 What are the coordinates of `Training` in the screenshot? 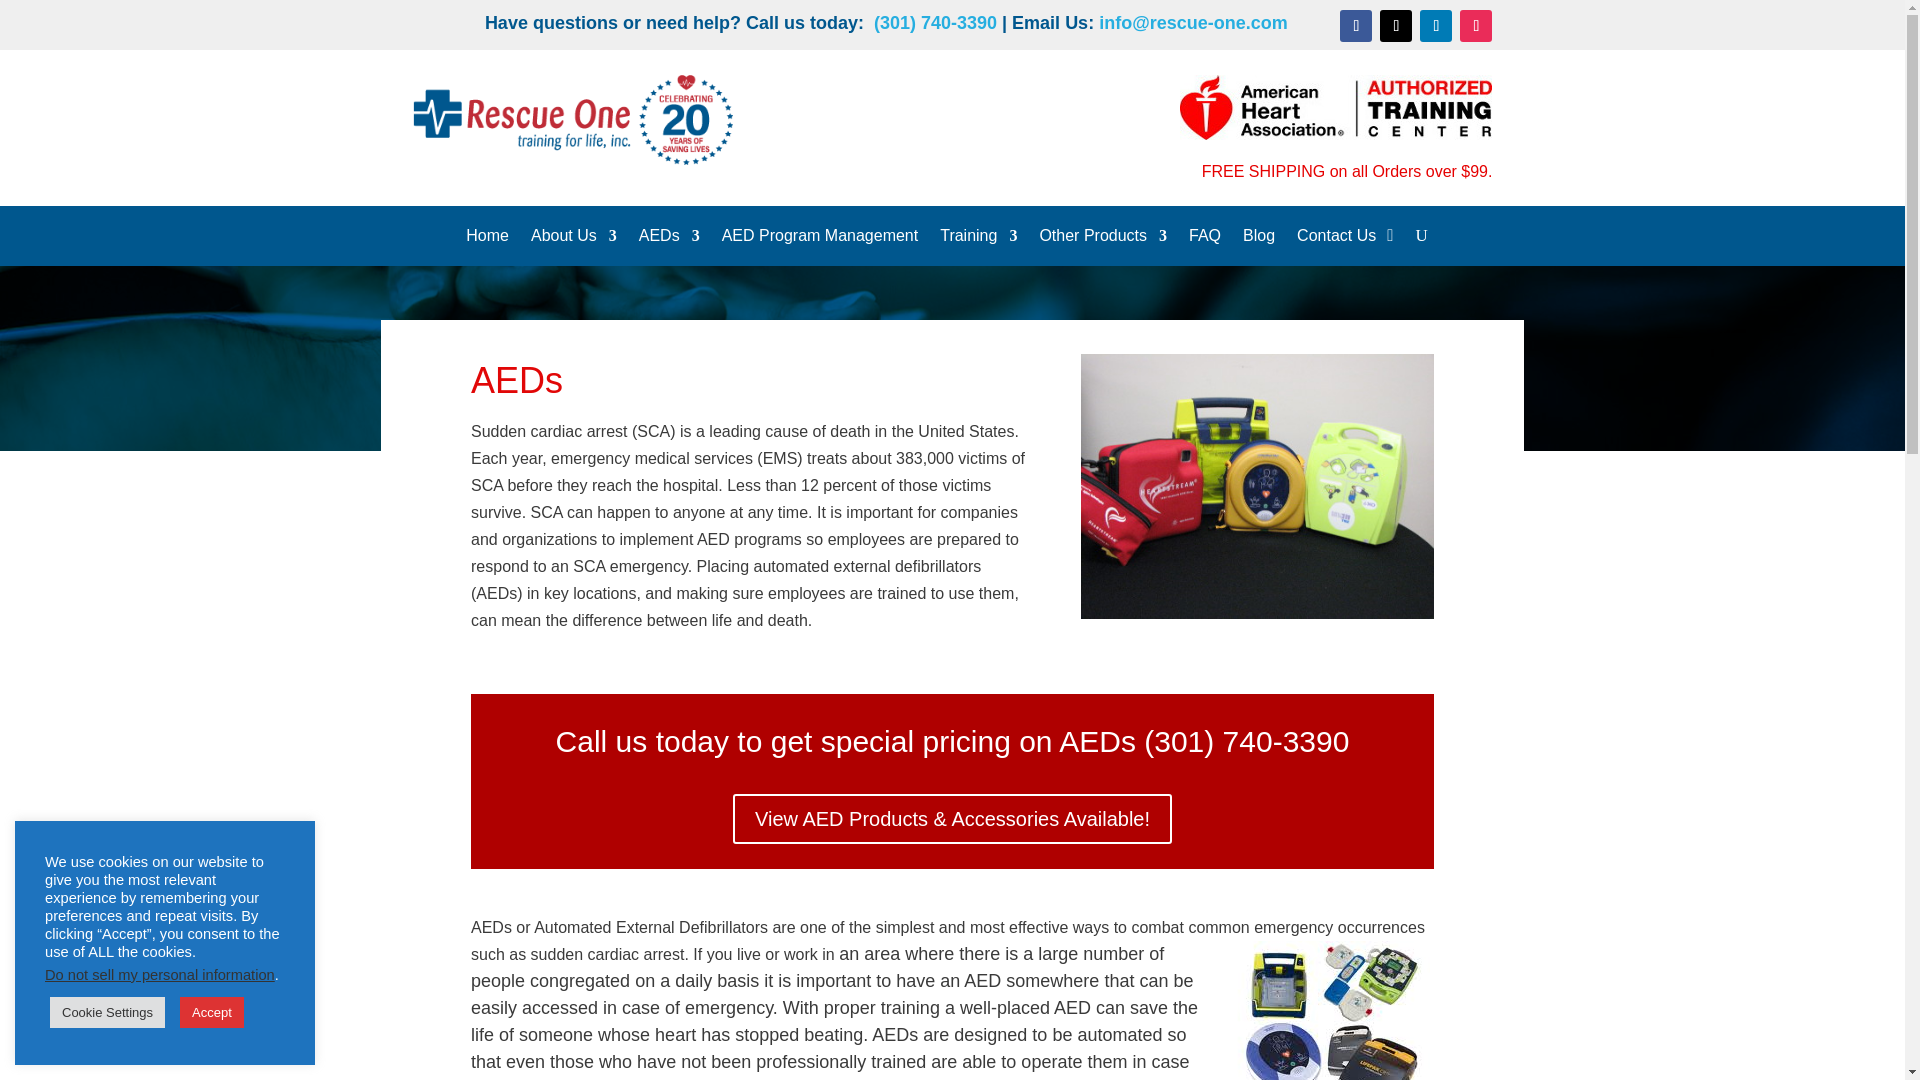 It's located at (978, 239).